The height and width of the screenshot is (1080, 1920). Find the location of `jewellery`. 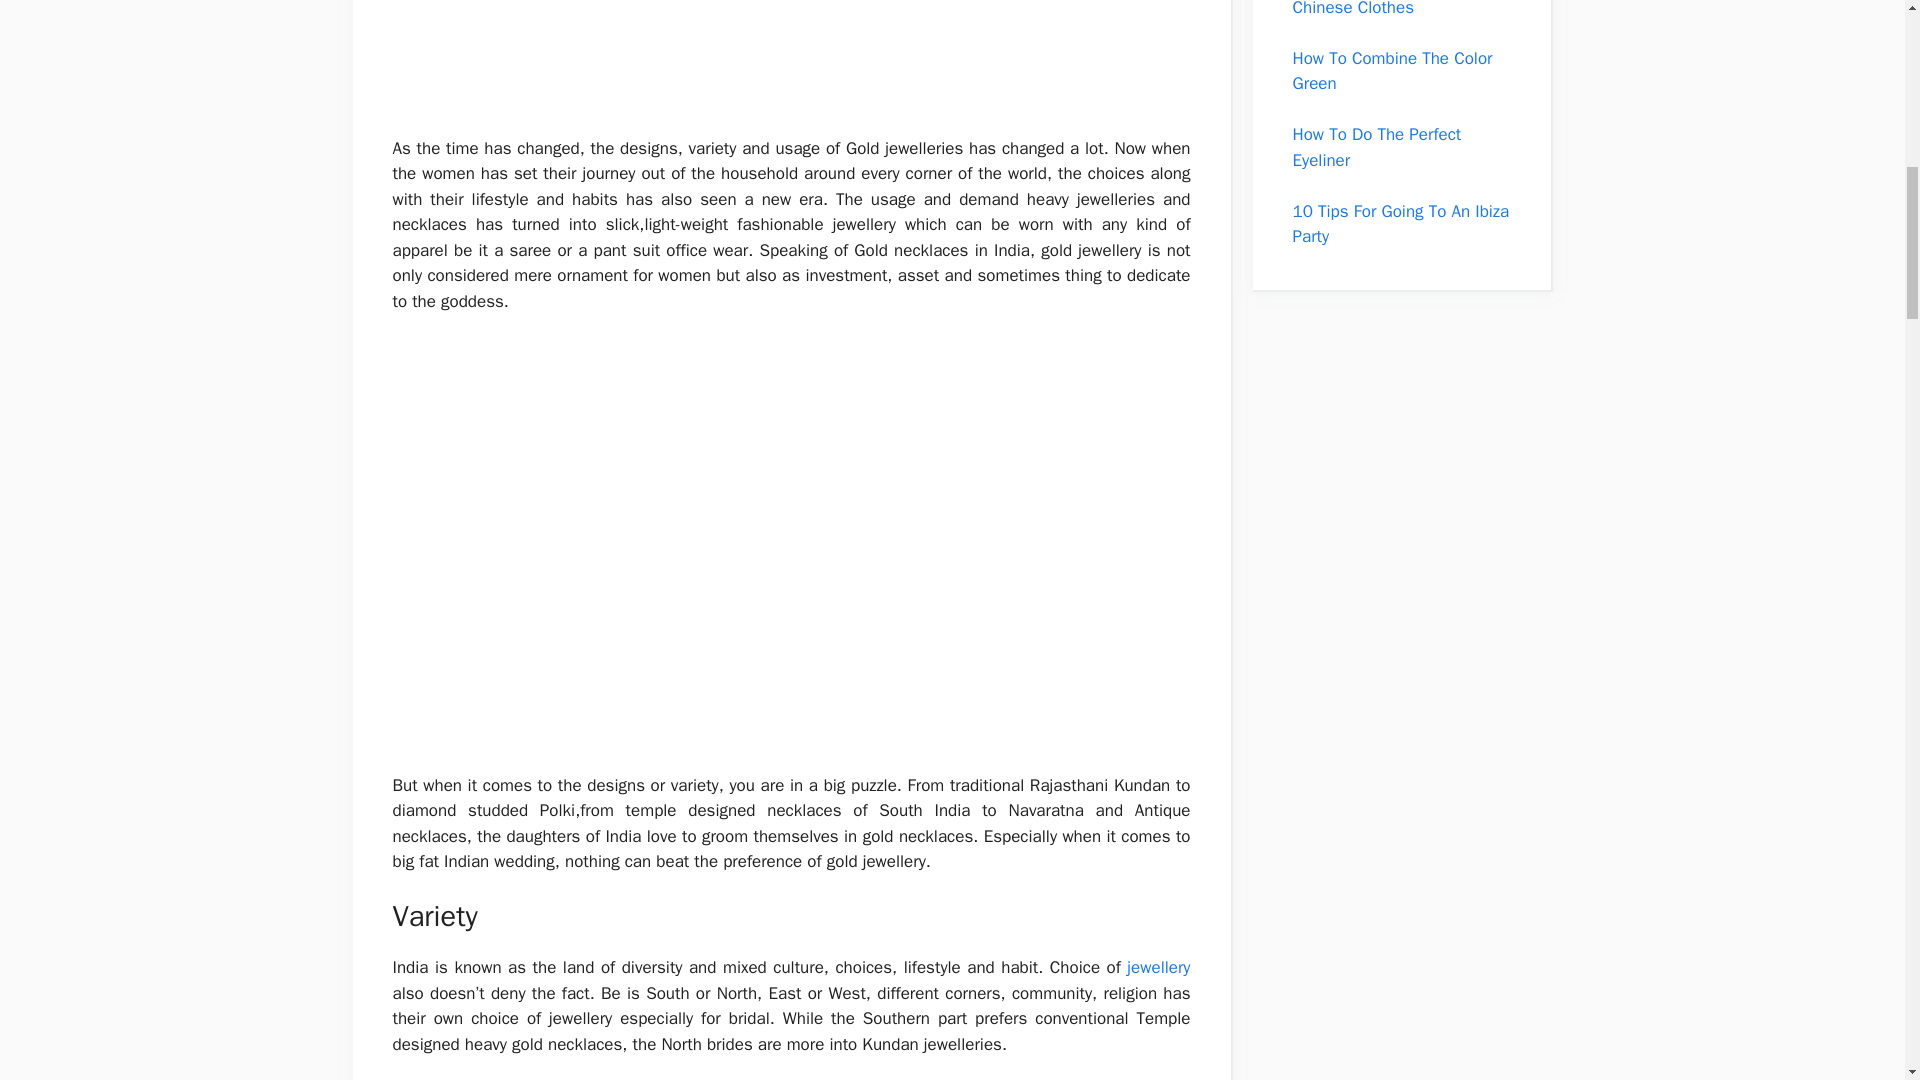

jewellery is located at coordinates (1158, 967).